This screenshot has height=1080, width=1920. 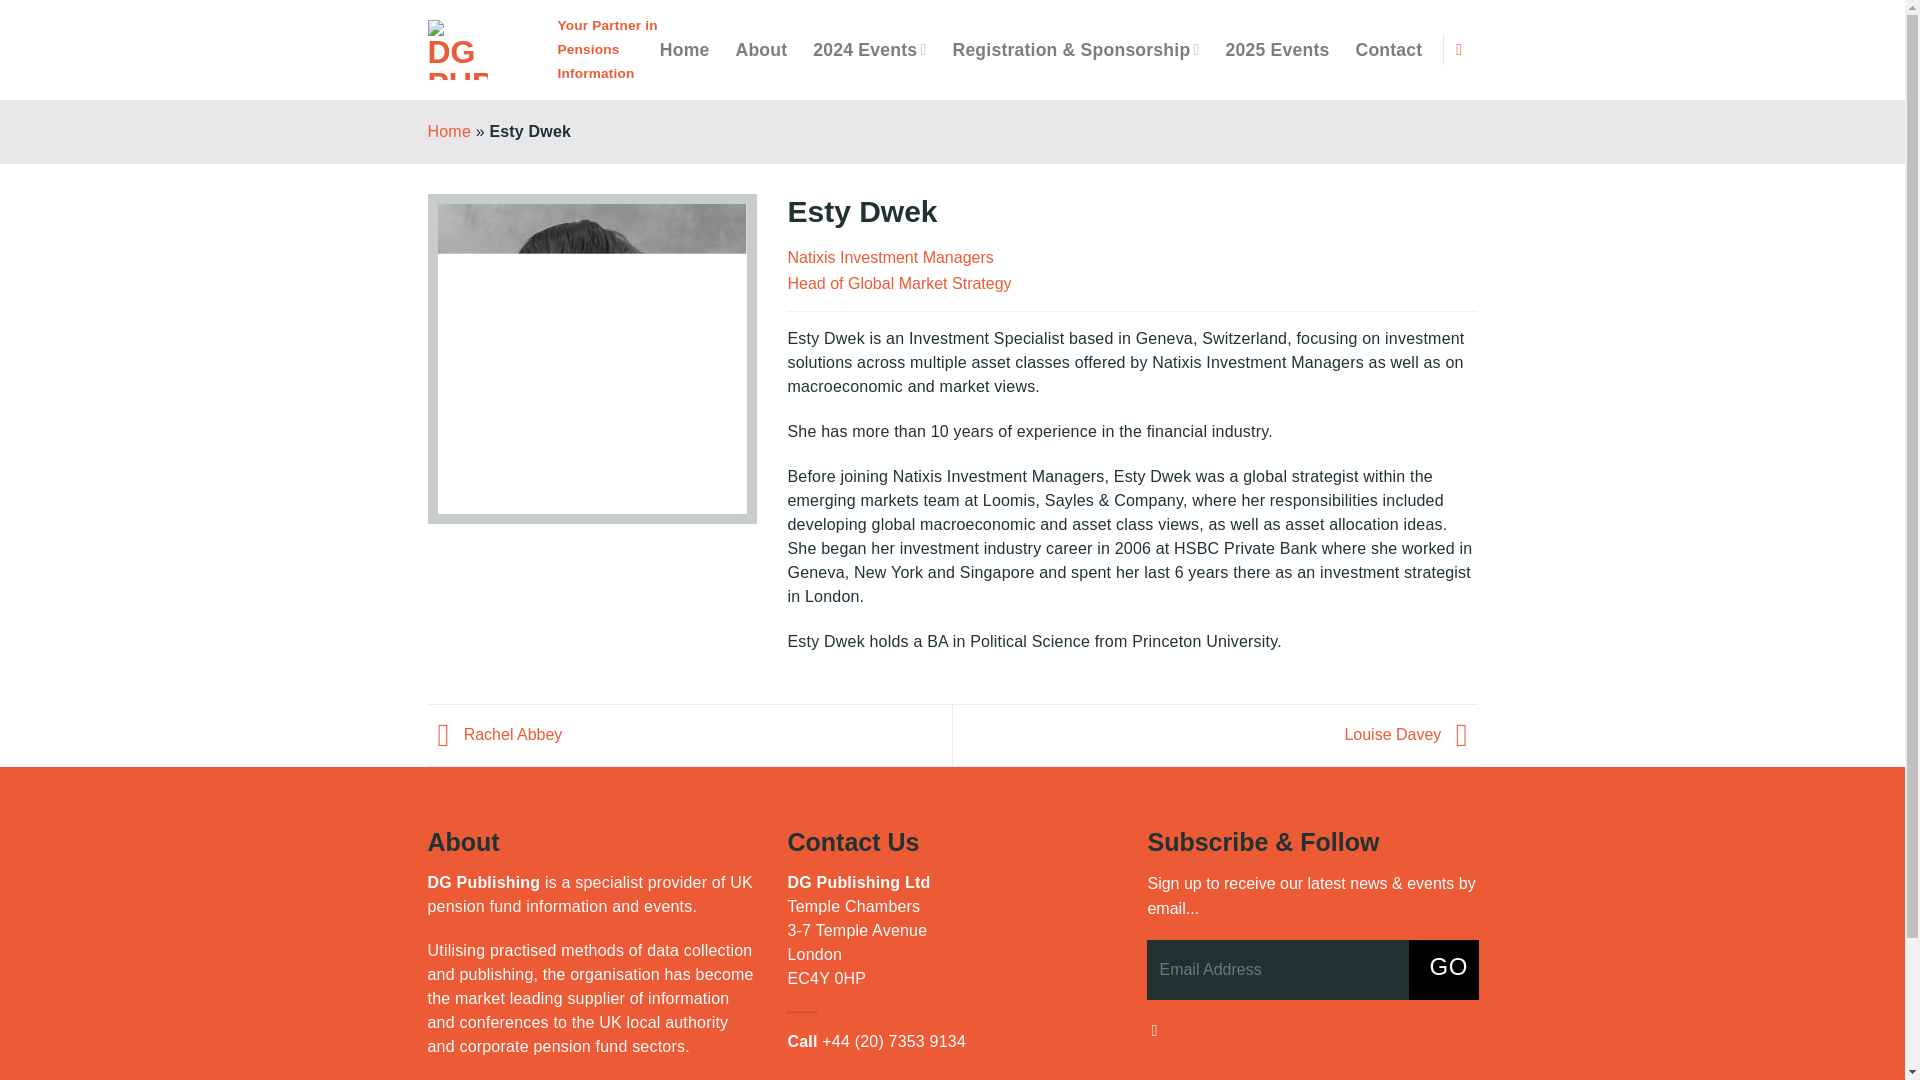 What do you see at coordinates (1410, 734) in the screenshot?
I see `Louise Davey` at bounding box center [1410, 734].